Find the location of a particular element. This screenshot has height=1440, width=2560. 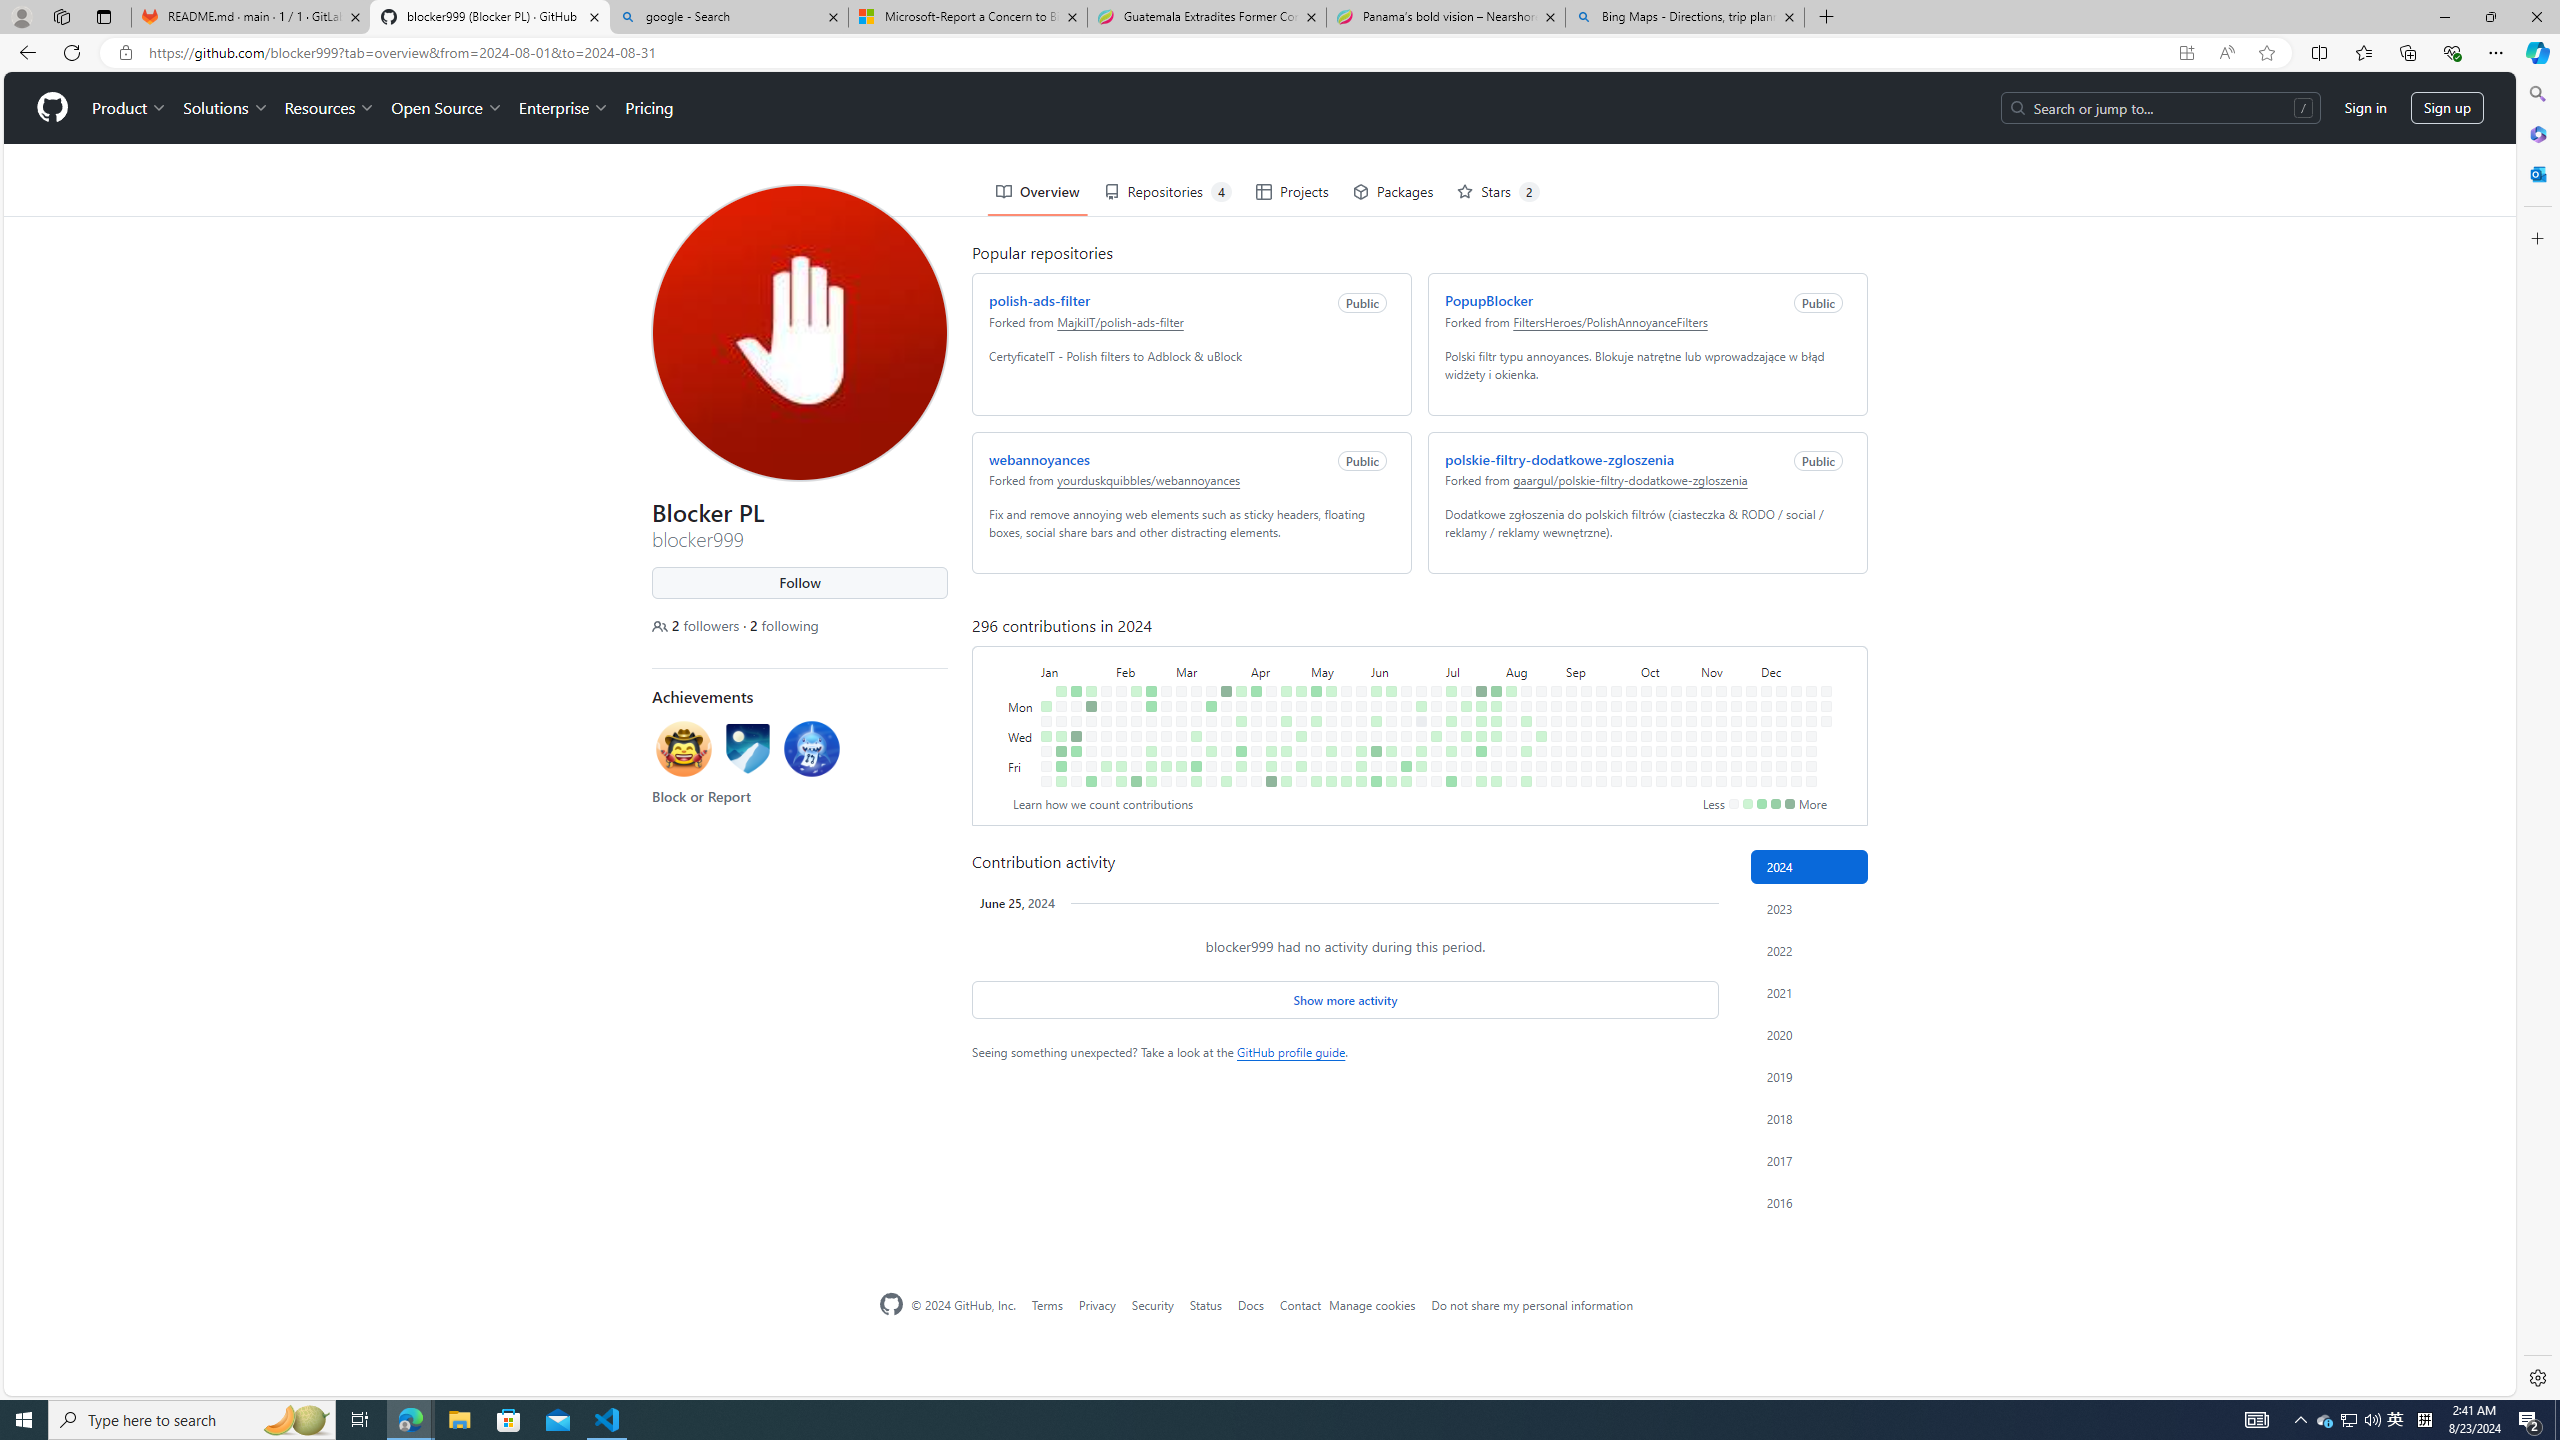

No contributions on January 6th. is located at coordinates (1046, 782).